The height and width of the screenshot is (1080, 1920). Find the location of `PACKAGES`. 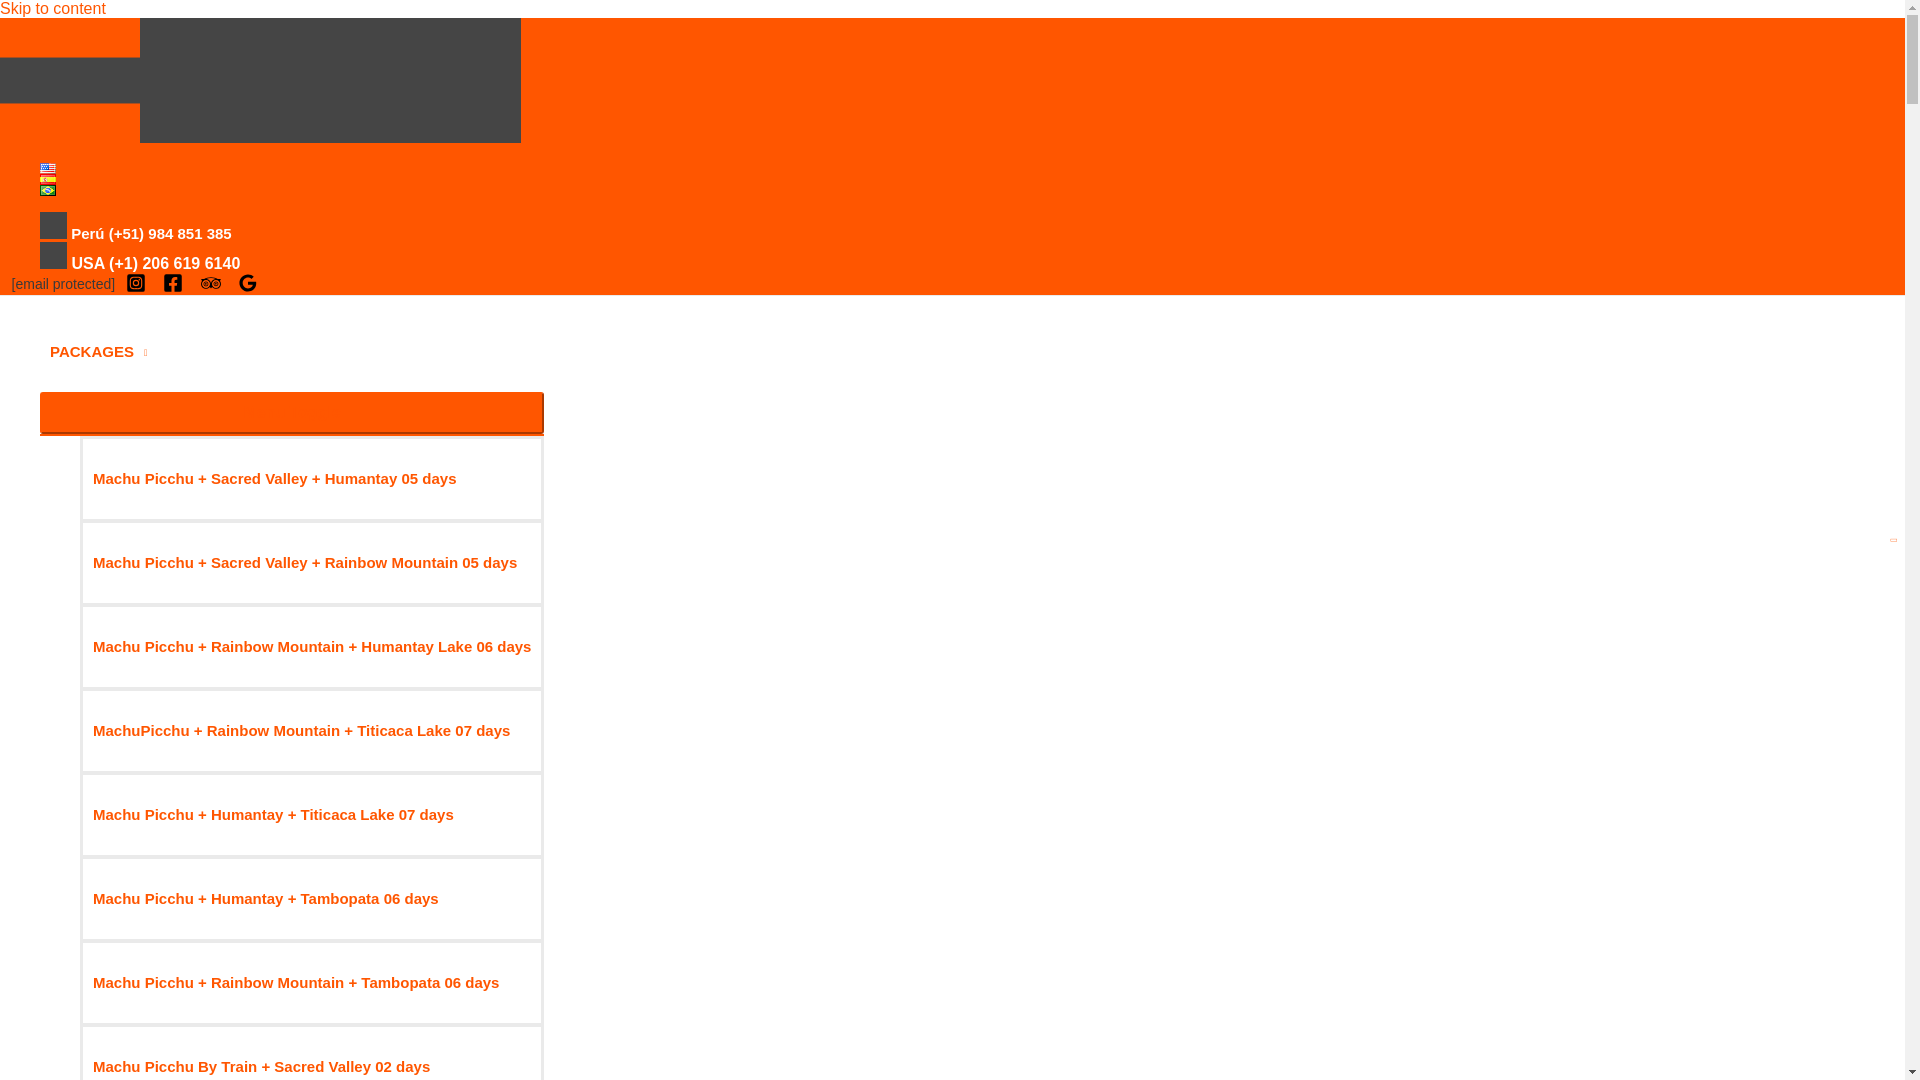

PACKAGES is located at coordinates (292, 352).